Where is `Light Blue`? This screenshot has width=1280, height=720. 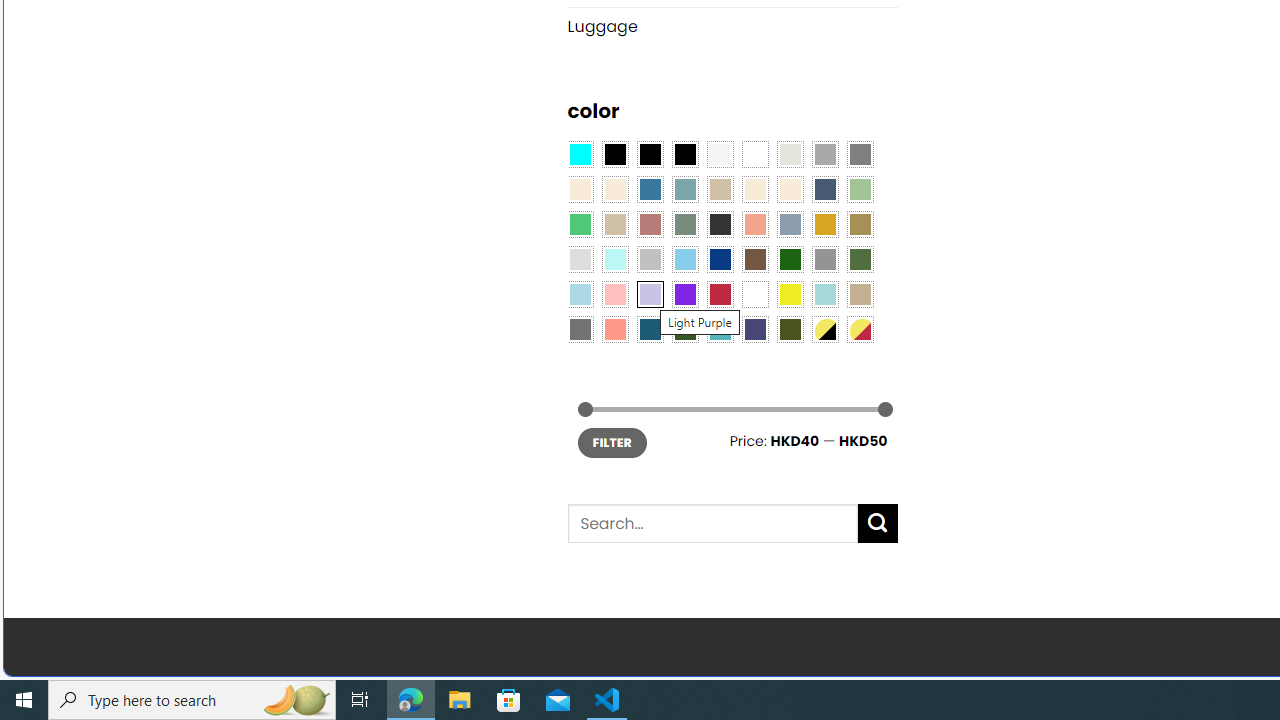 Light Blue is located at coordinates (580, 295).